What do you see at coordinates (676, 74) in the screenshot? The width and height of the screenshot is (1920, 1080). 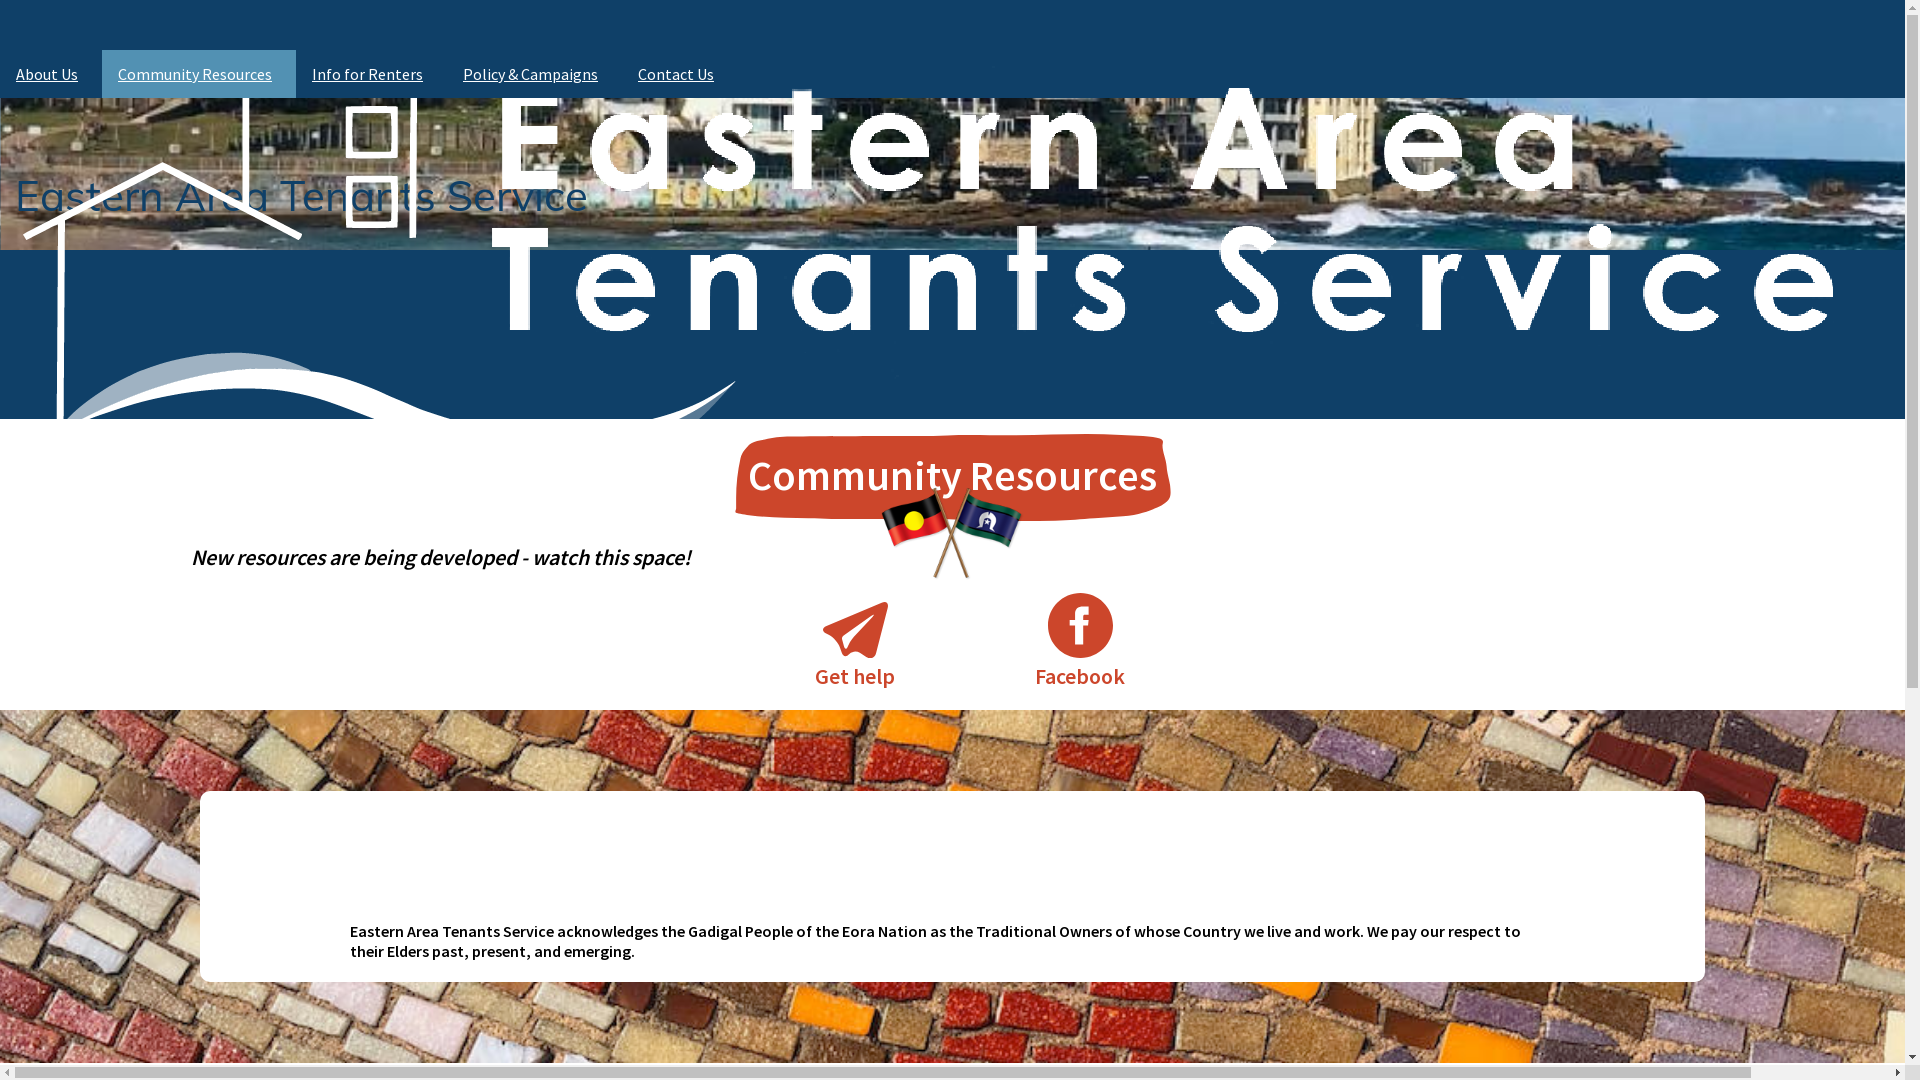 I see `Contact Us` at bounding box center [676, 74].